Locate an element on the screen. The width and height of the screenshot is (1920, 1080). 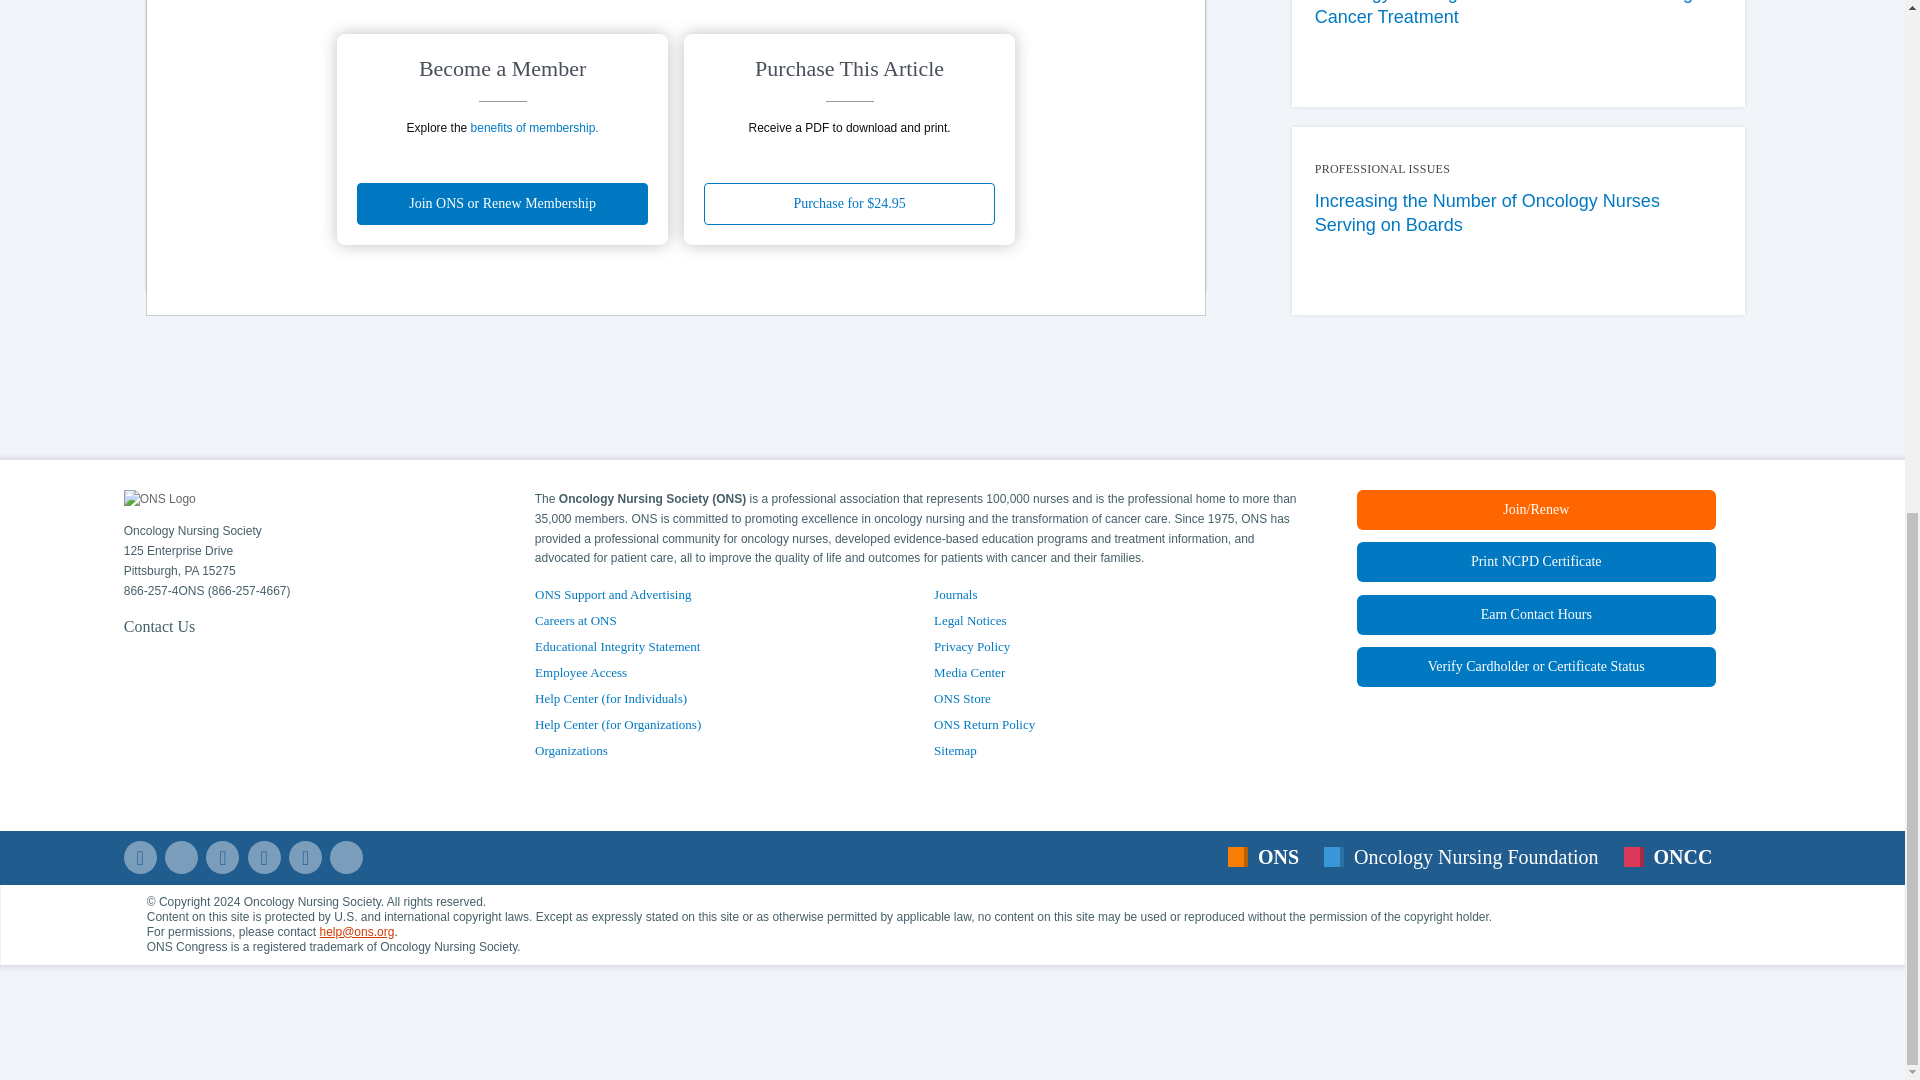
Help Center is located at coordinates (1536, 666).